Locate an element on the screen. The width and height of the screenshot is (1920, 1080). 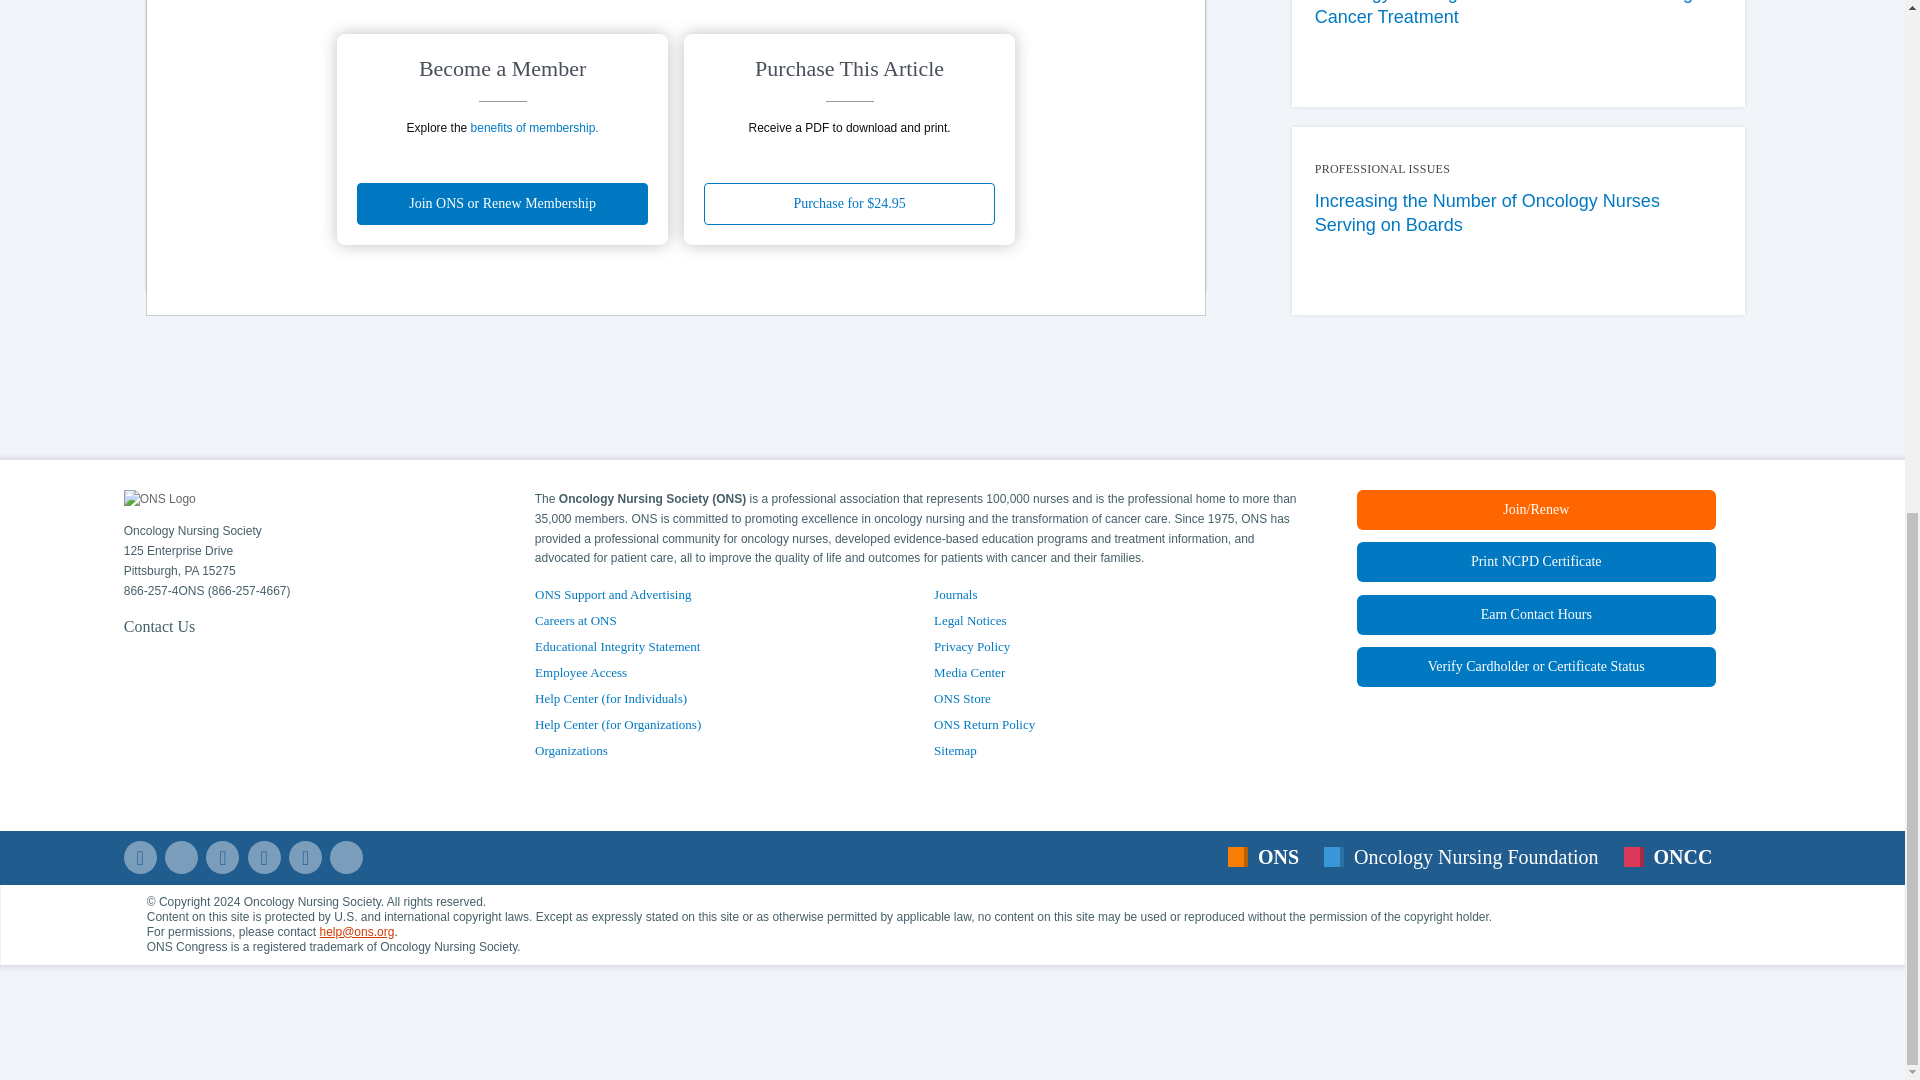
Help Center is located at coordinates (1536, 666).